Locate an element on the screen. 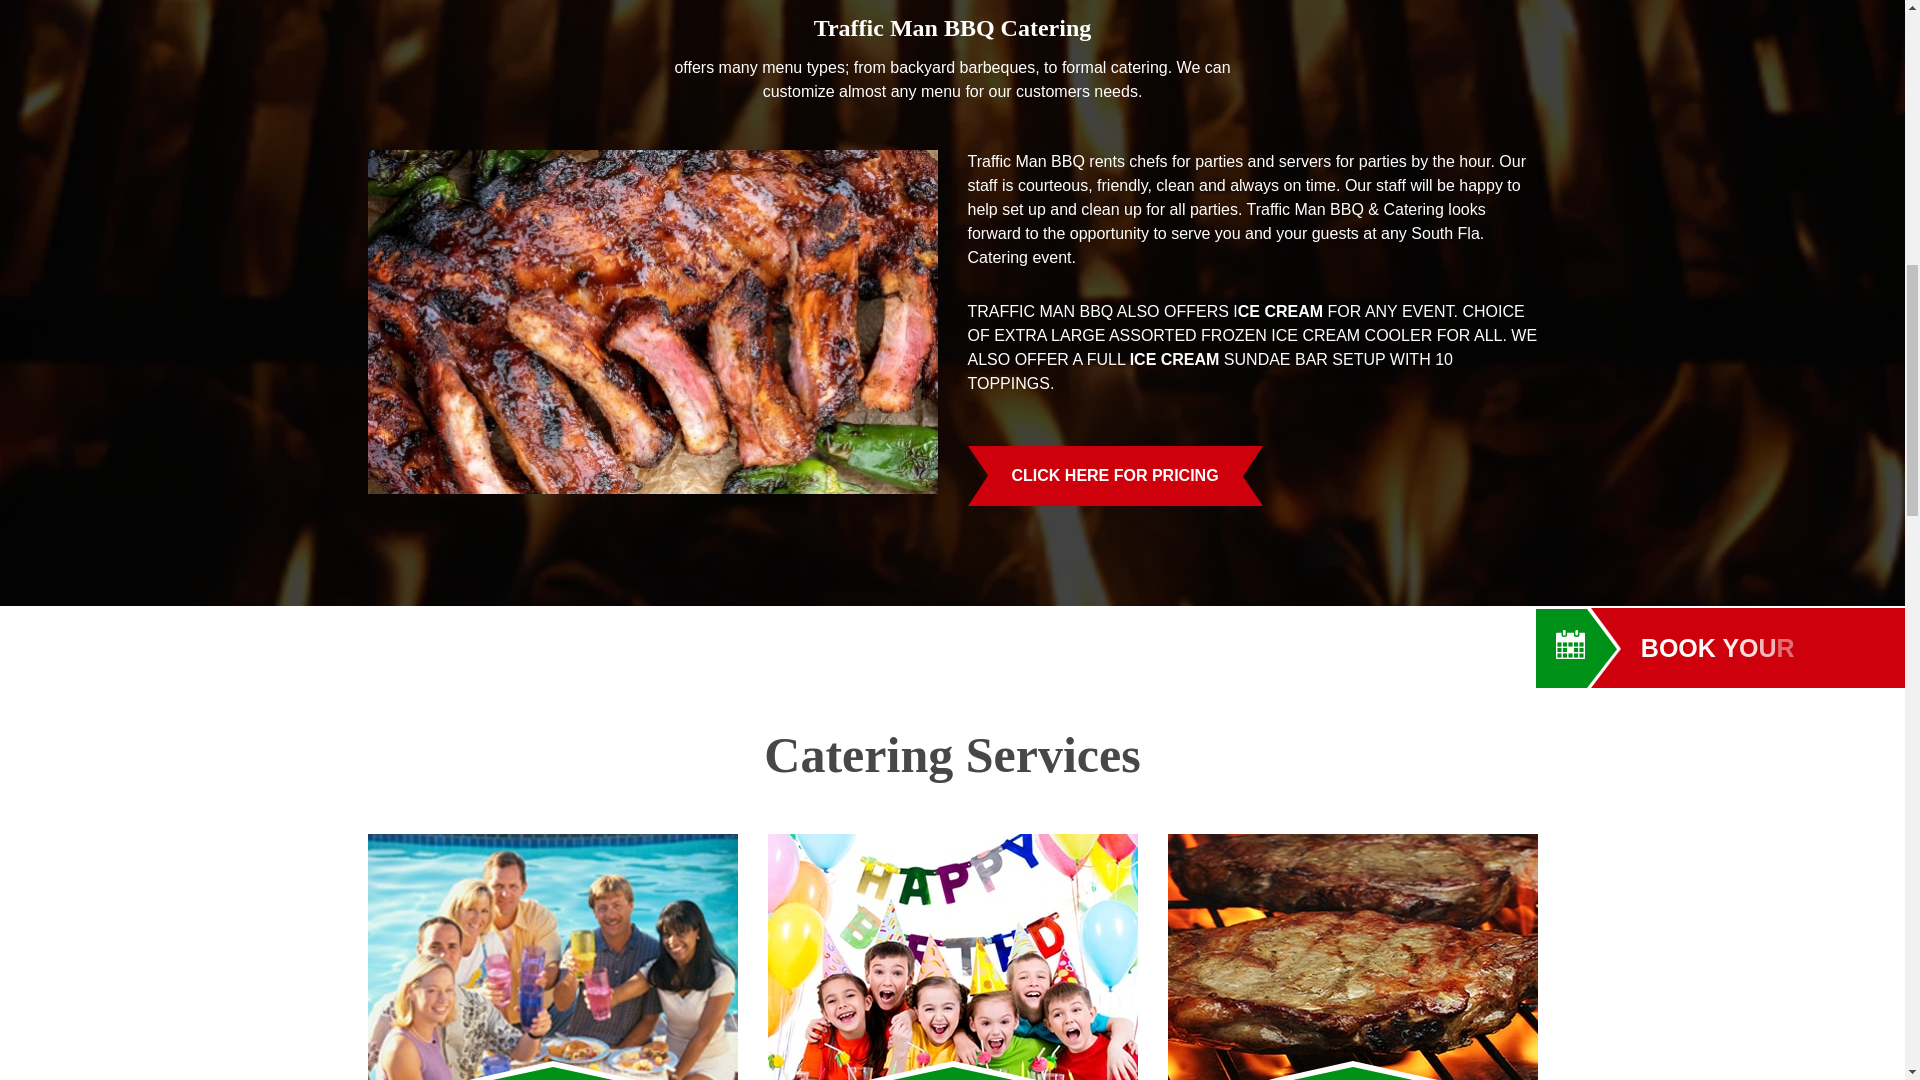  Backyard BBQ is located at coordinates (1352, 956).